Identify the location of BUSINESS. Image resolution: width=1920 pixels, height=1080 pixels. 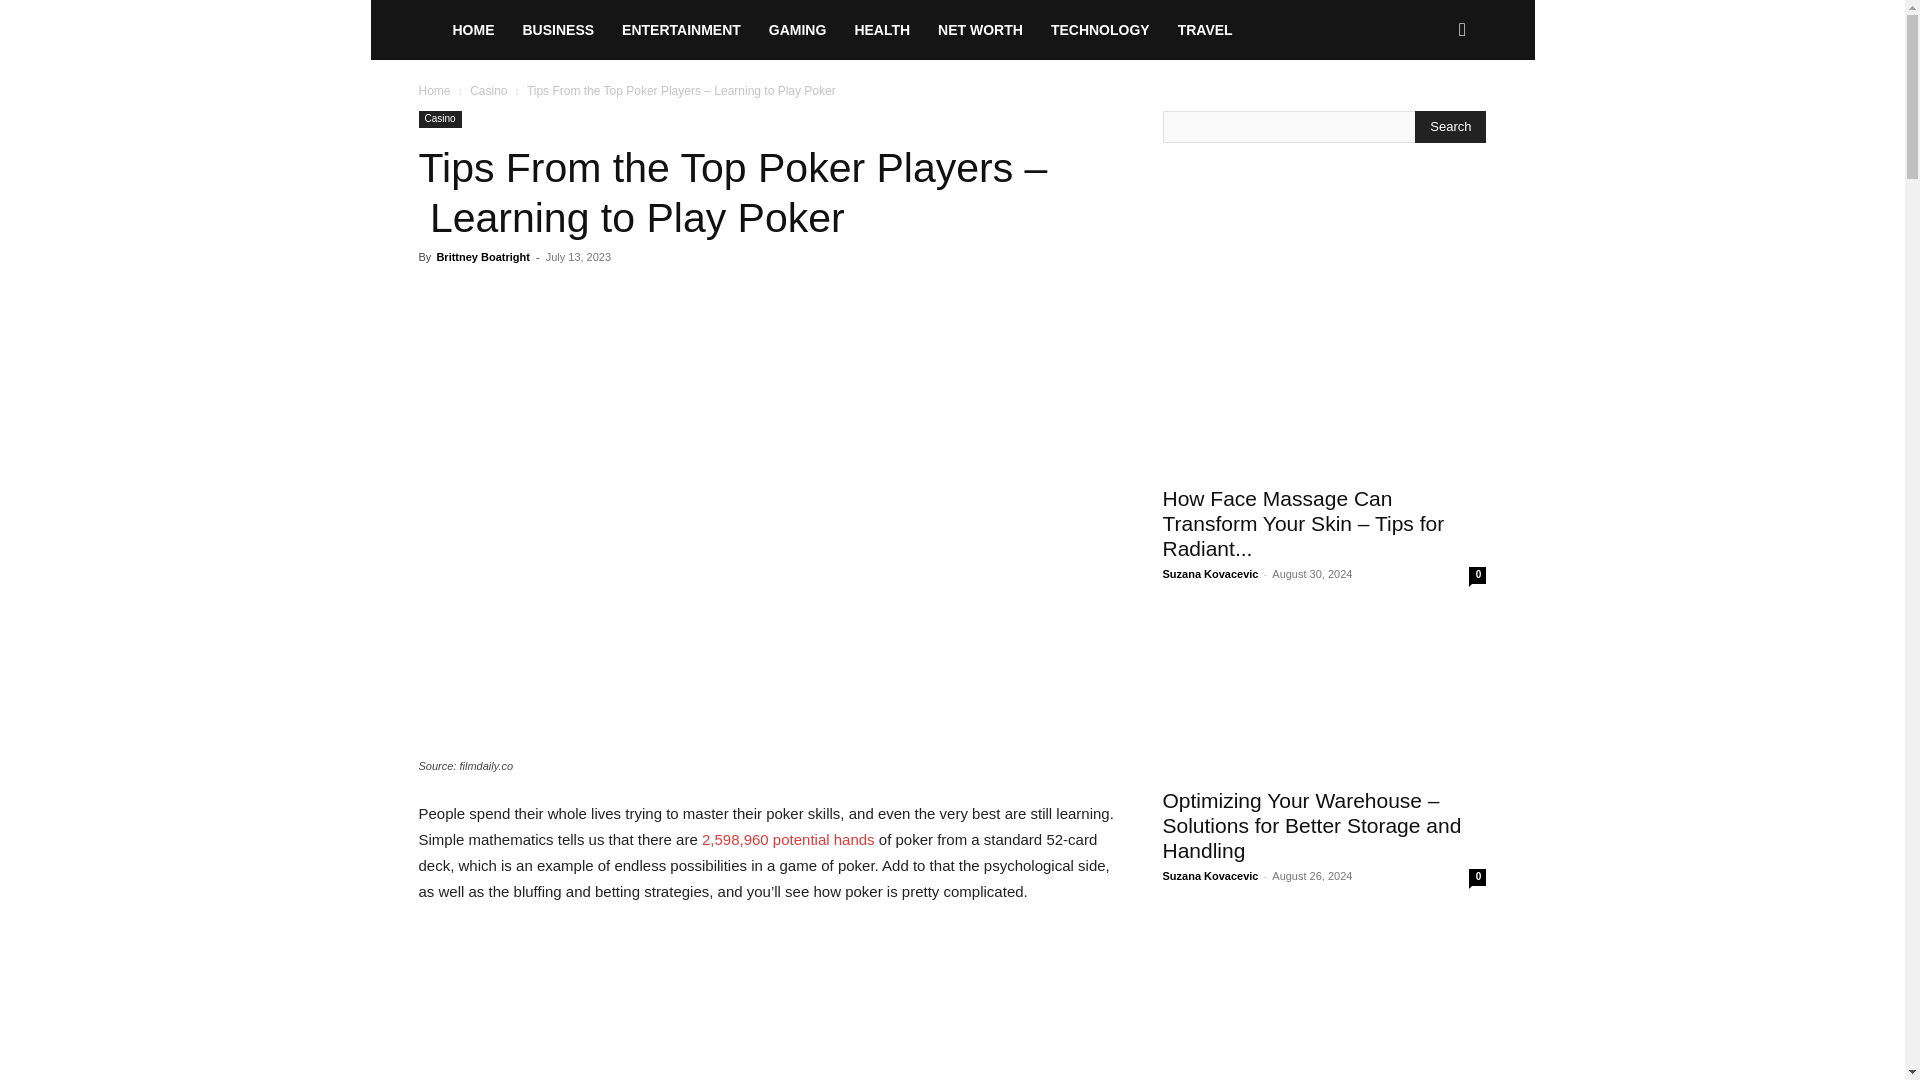
(558, 30).